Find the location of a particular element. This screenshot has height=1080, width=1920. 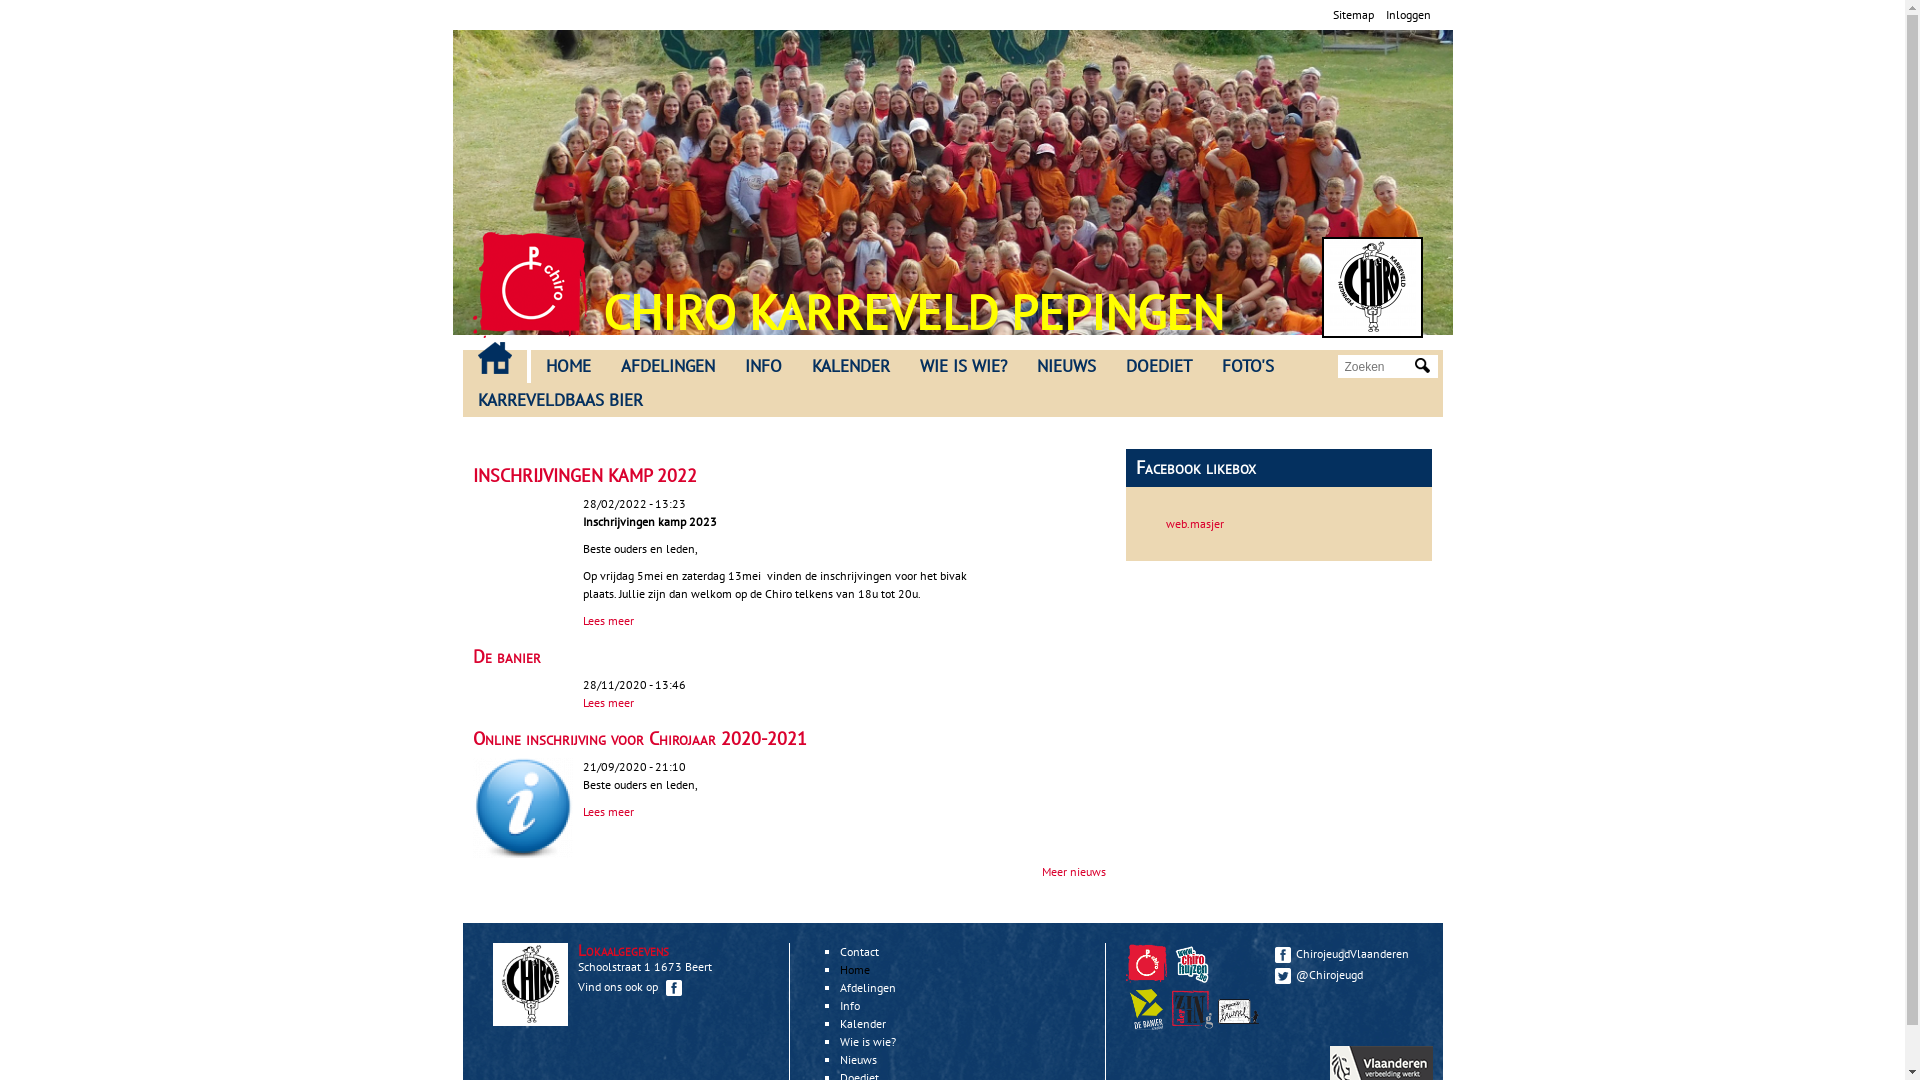

Chirojeugd Vlaanderen is located at coordinates (1146, 964).